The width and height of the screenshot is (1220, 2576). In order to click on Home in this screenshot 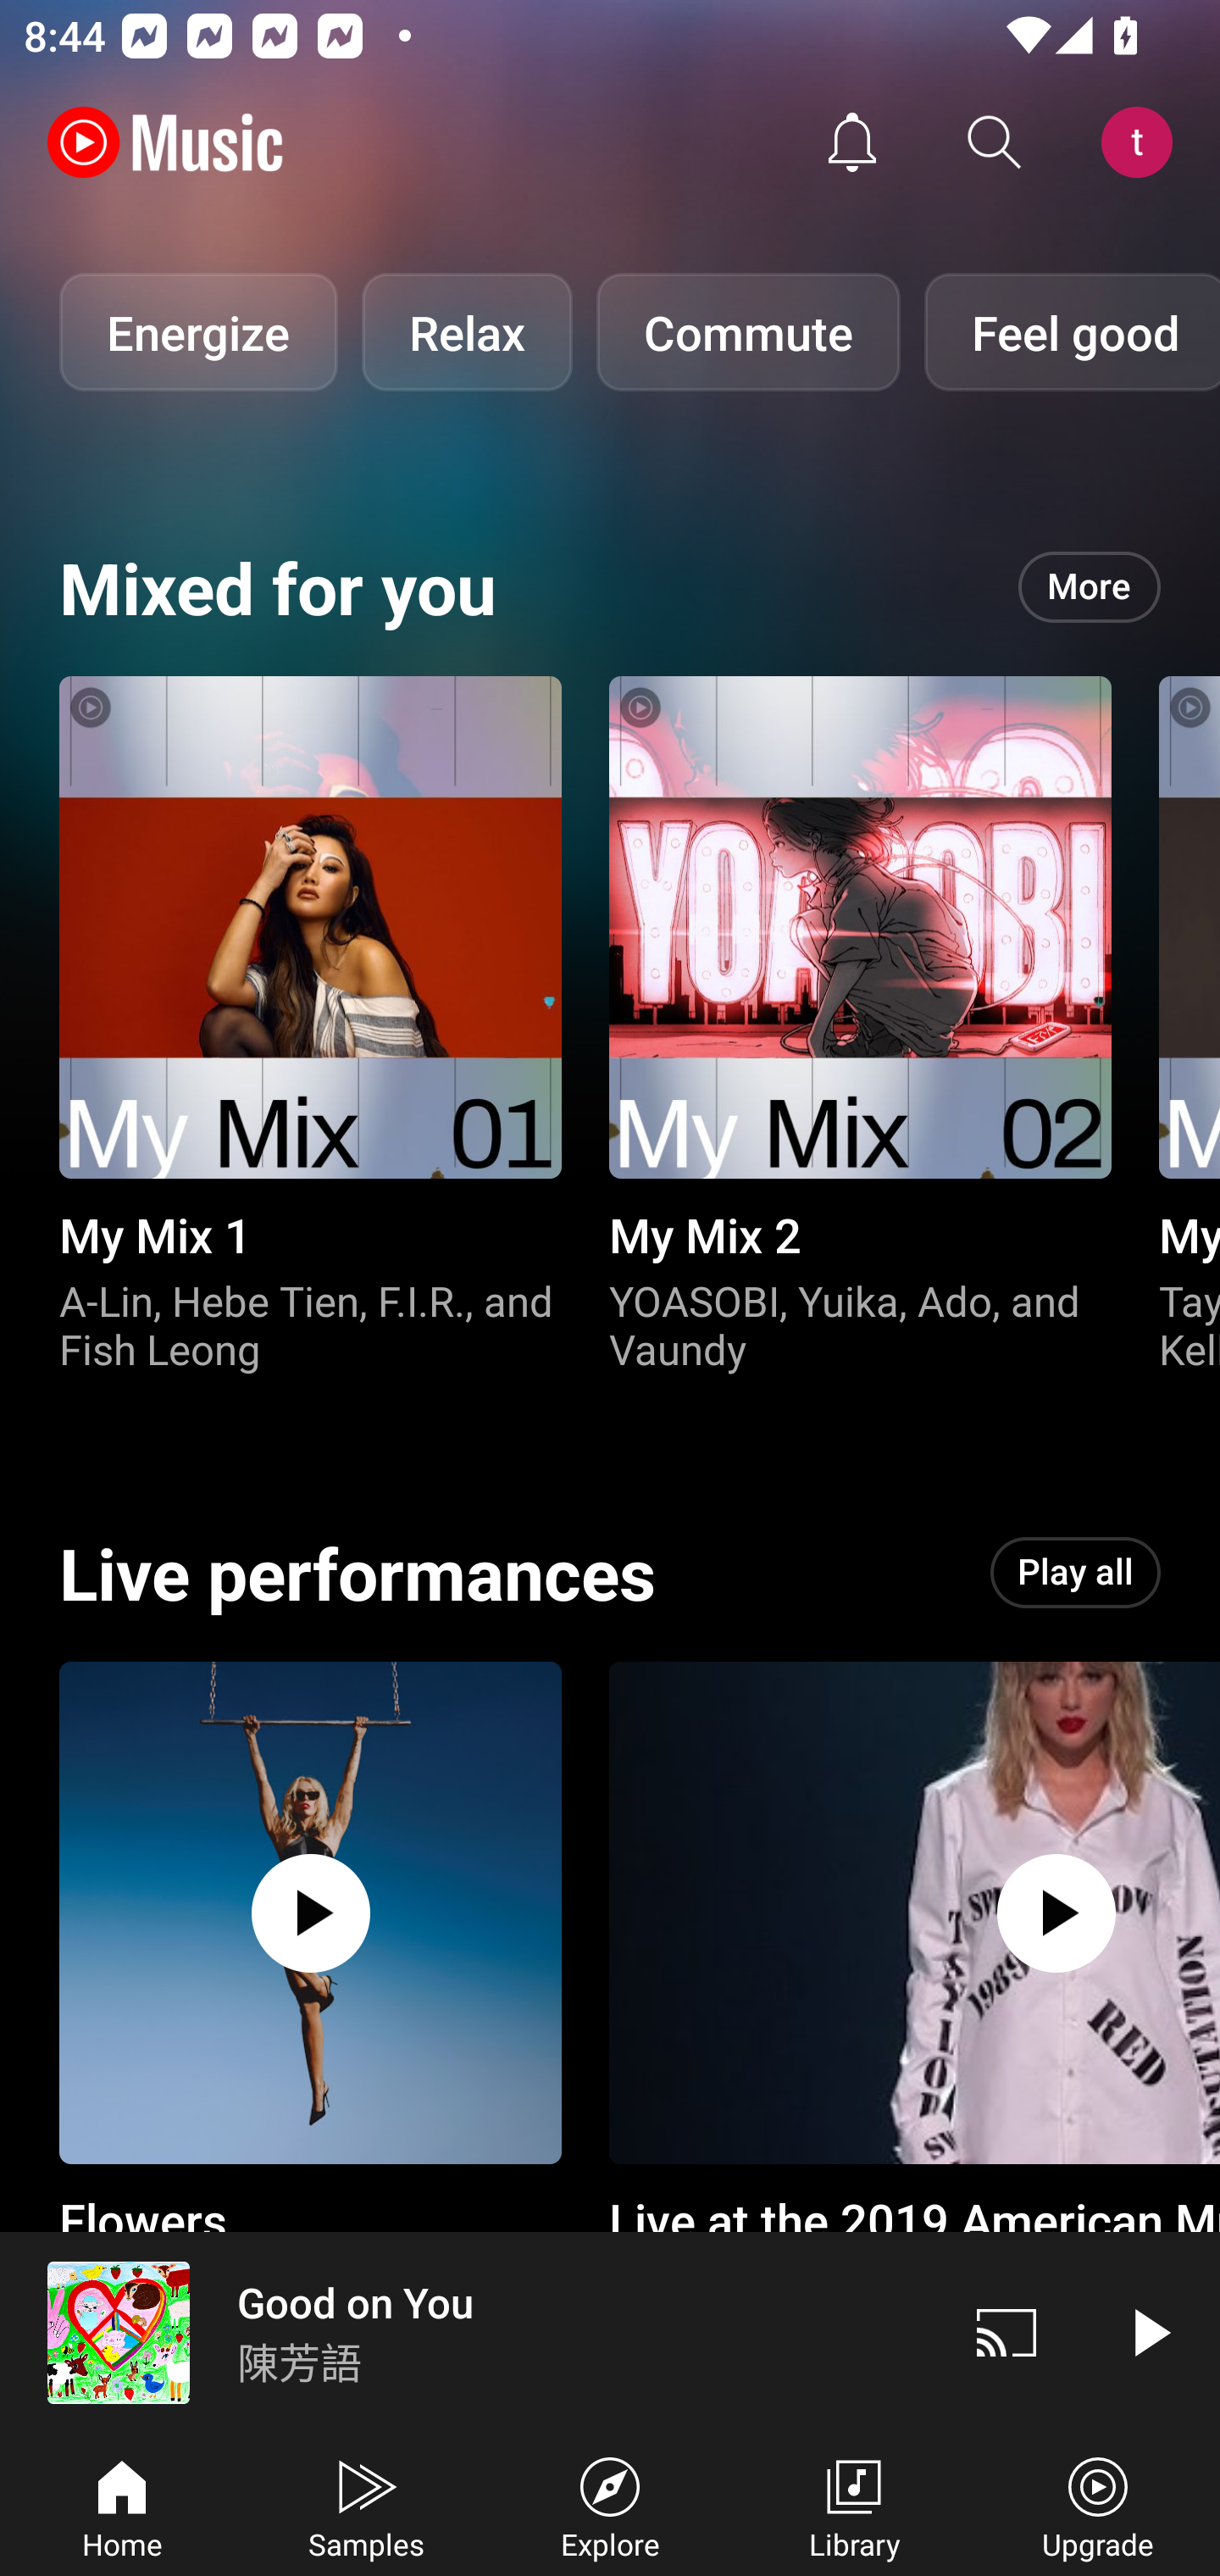, I will do `click(122, 2505)`.